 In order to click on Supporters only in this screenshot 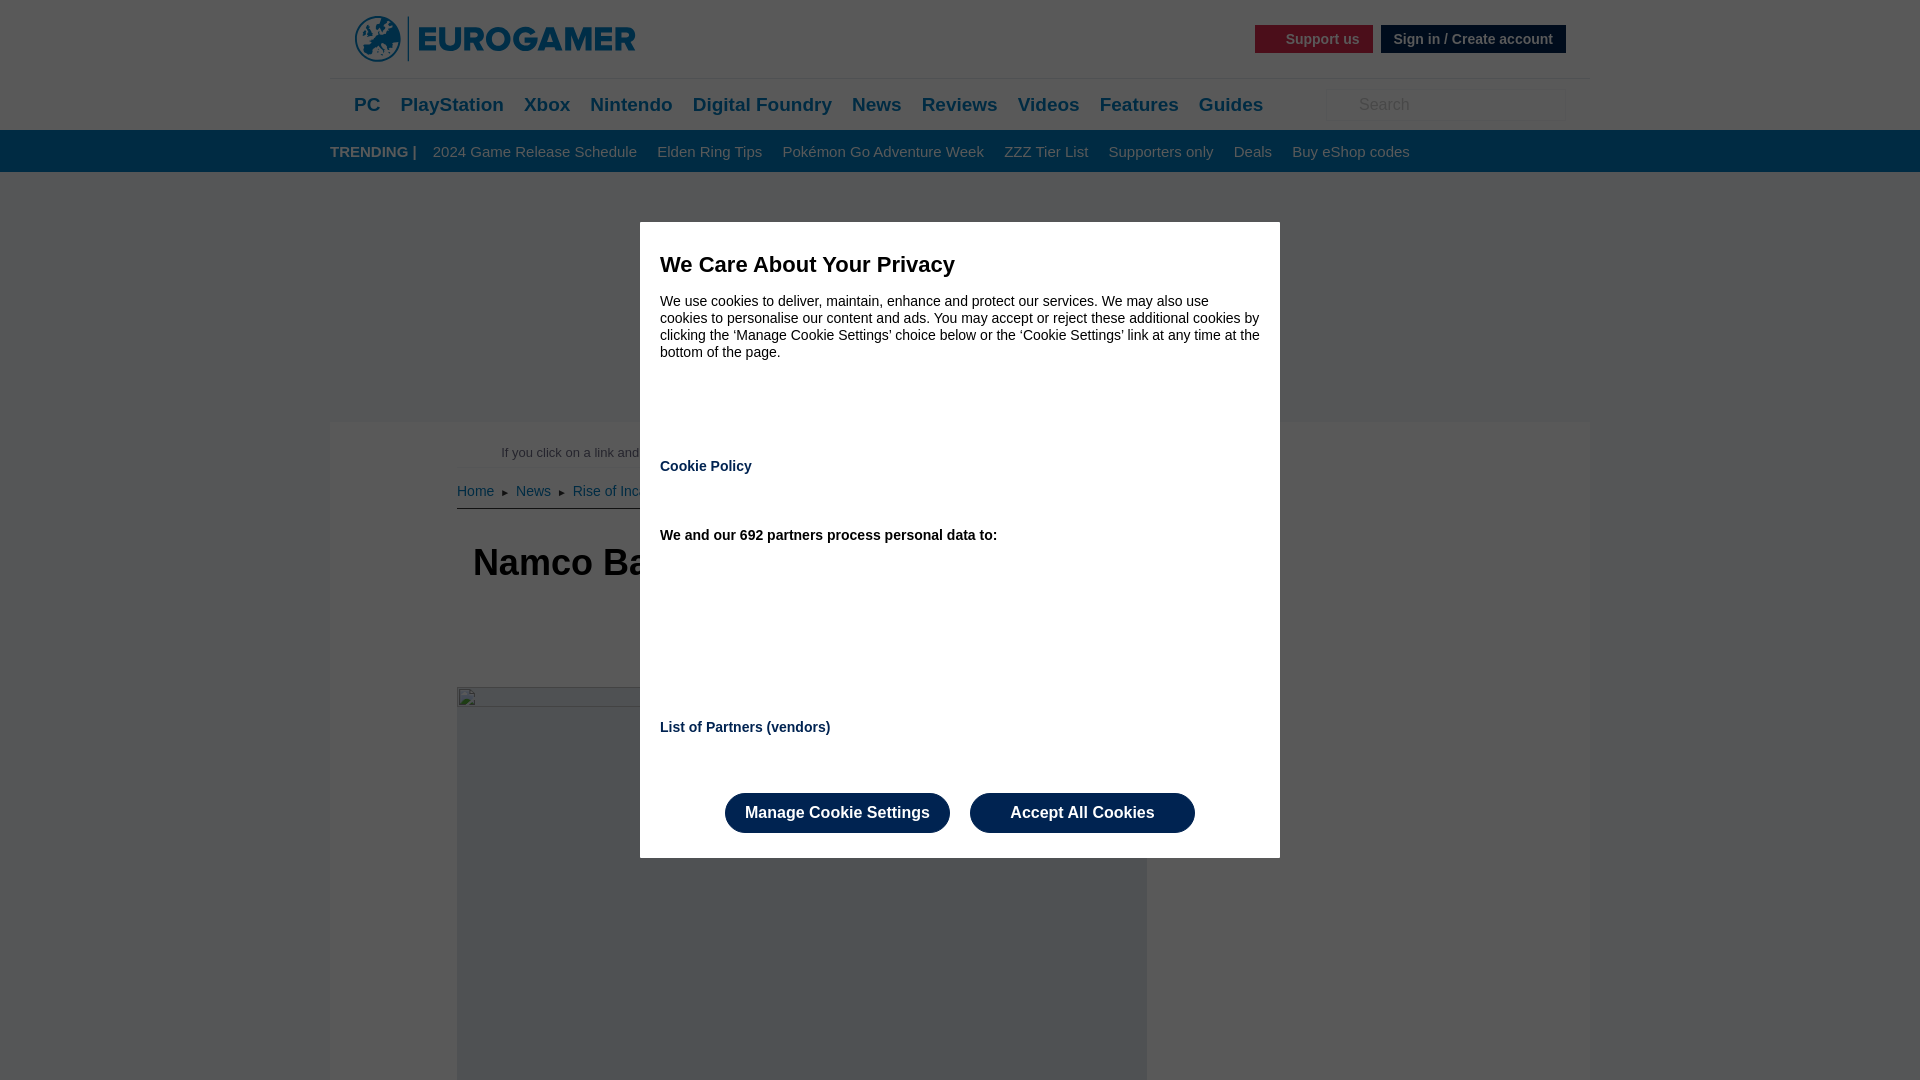, I will do `click(1160, 152)`.